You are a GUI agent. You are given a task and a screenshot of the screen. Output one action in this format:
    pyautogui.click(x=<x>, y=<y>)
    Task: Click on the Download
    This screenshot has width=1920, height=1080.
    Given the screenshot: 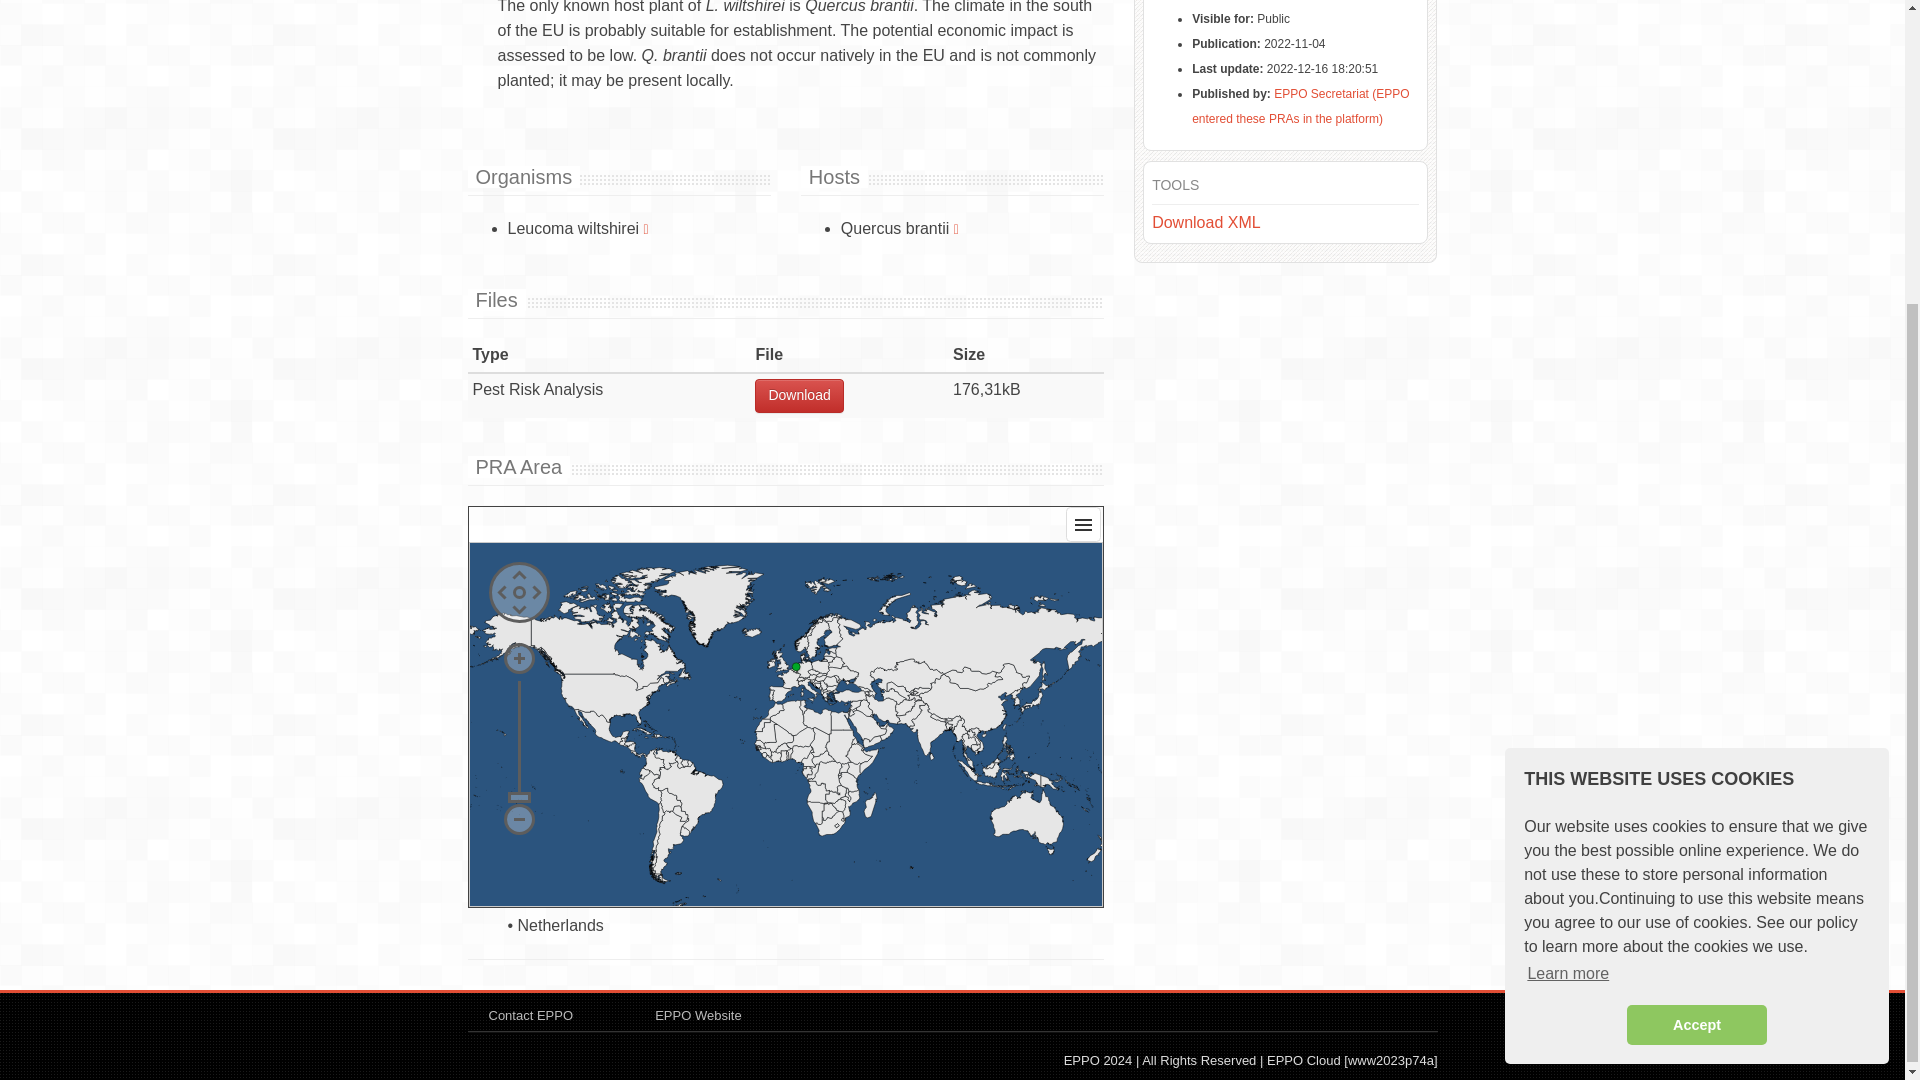 What is the action you would take?
    pyautogui.click(x=798, y=396)
    